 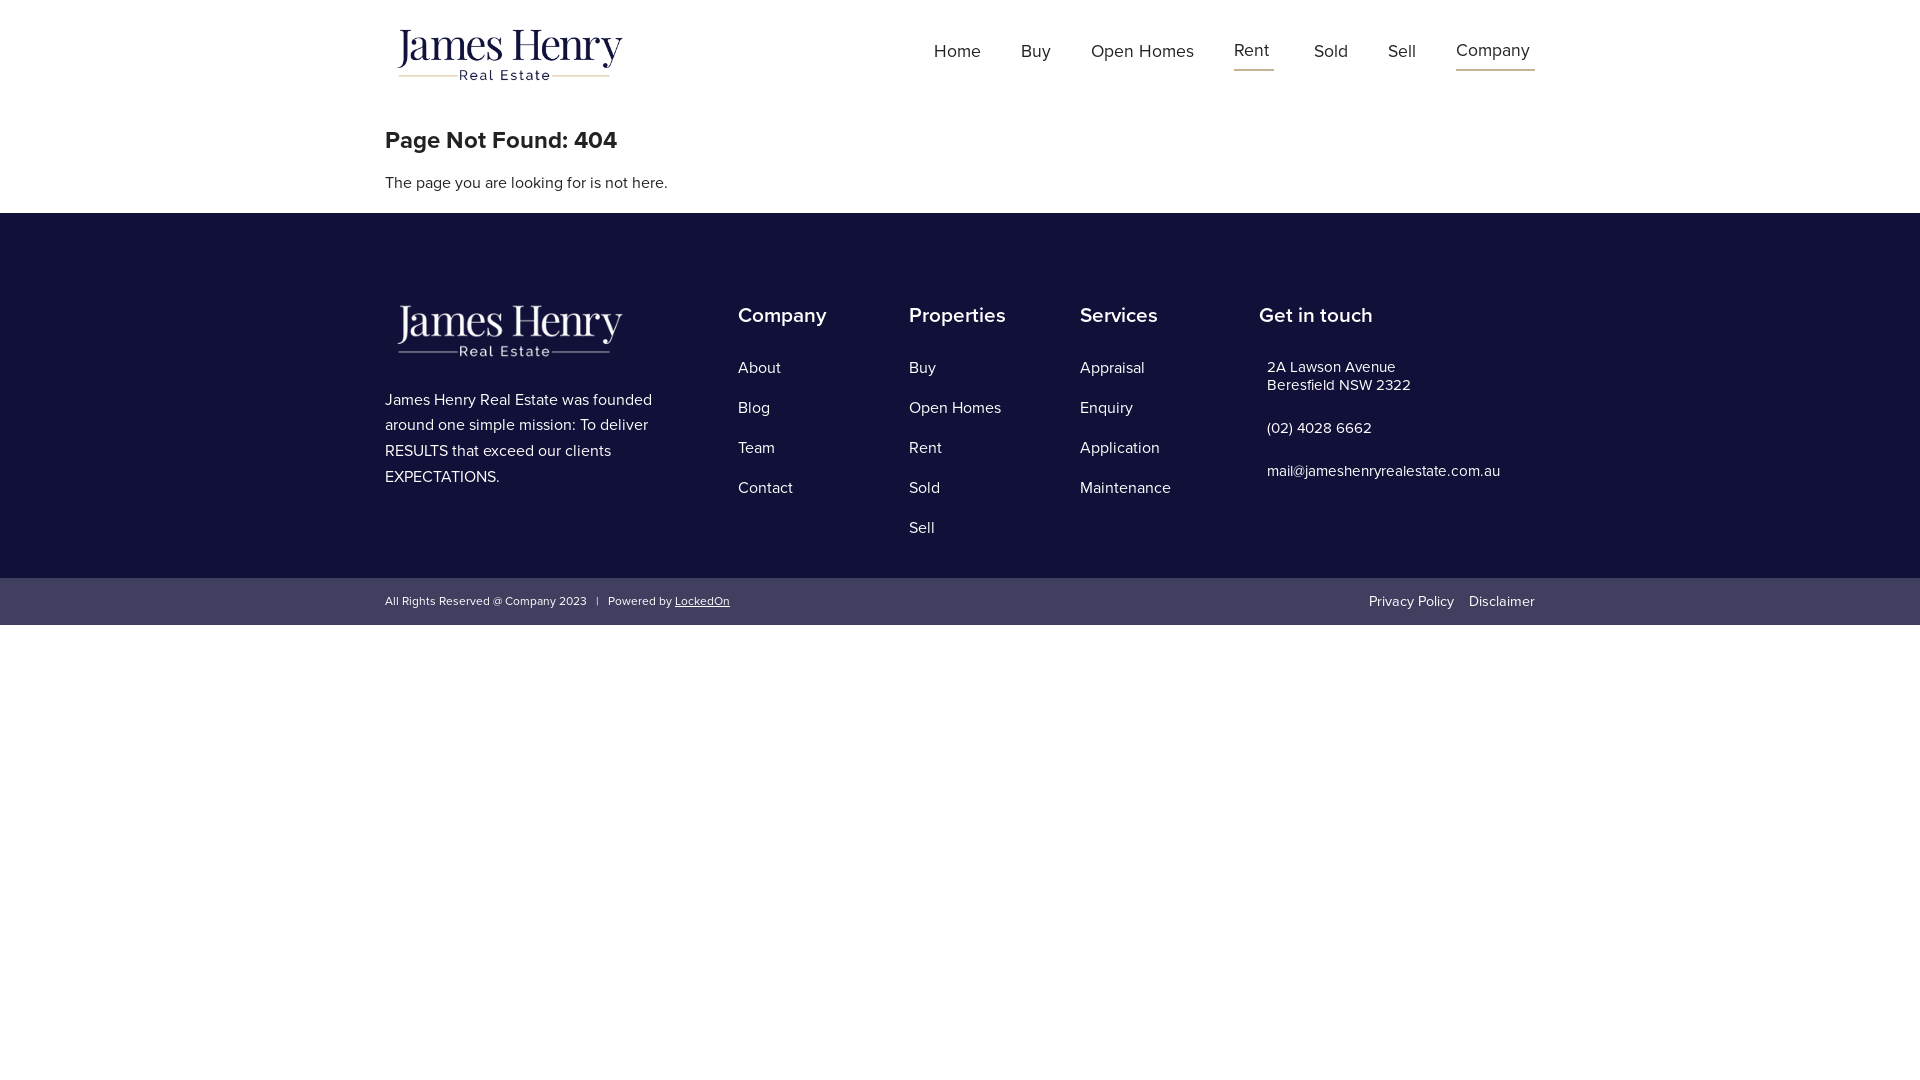 I want to click on Enquiry, so click(x=1106, y=408).